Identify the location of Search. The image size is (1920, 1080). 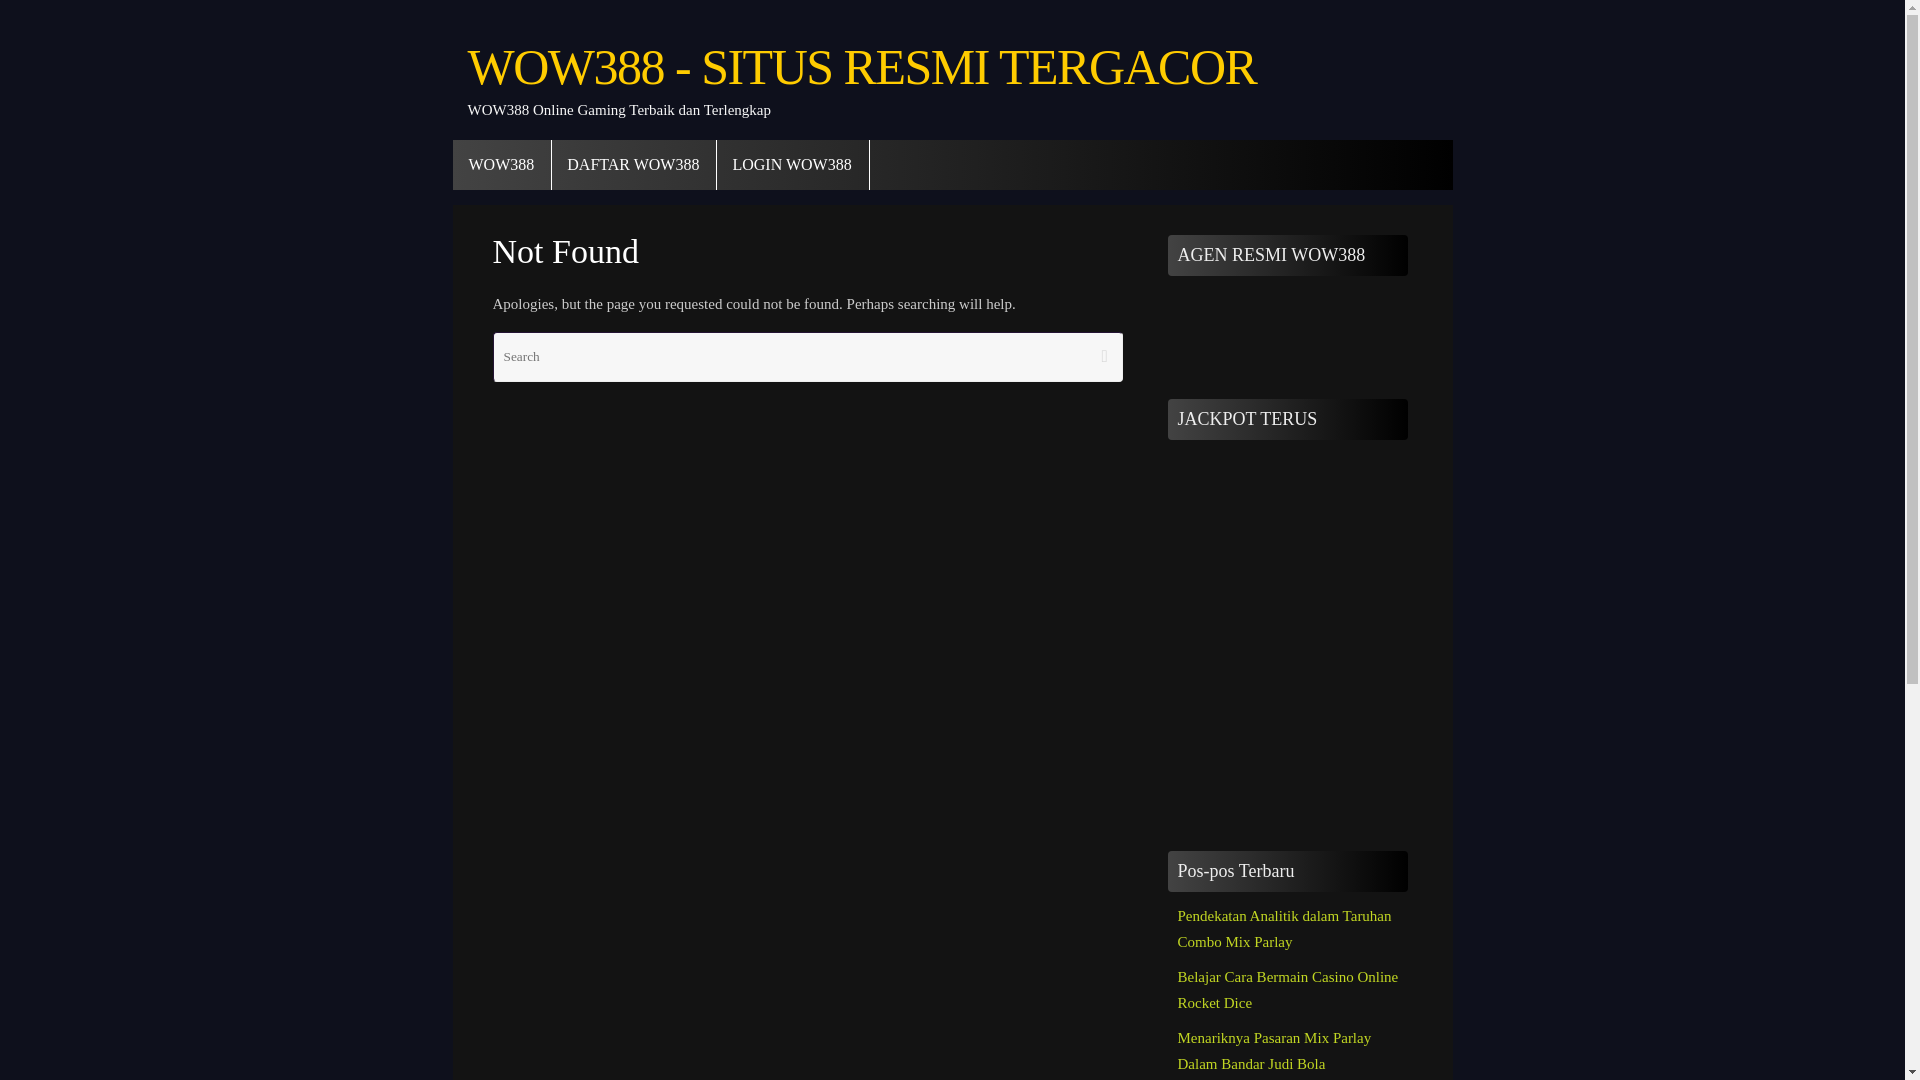
(1104, 356).